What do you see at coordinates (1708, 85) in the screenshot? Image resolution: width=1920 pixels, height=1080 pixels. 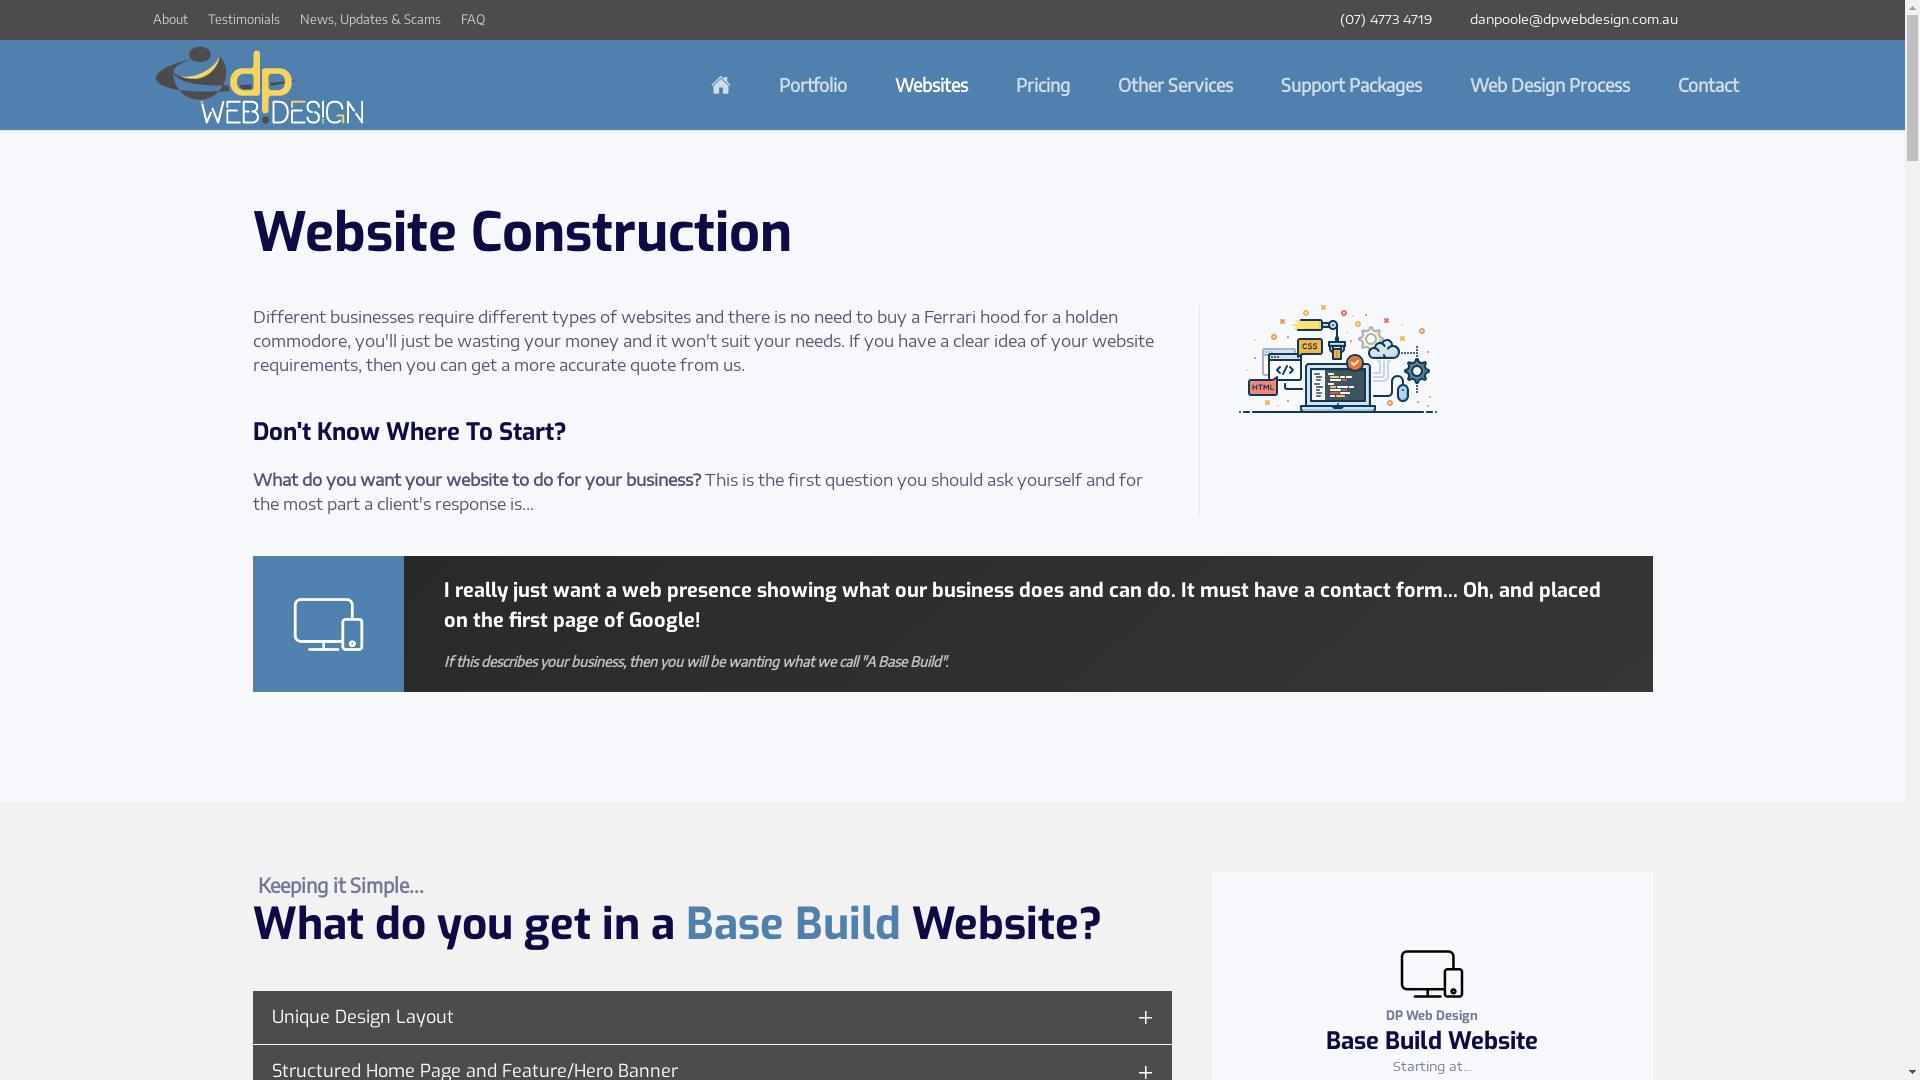 I see `Contact` at bounding box center [1708, 85].